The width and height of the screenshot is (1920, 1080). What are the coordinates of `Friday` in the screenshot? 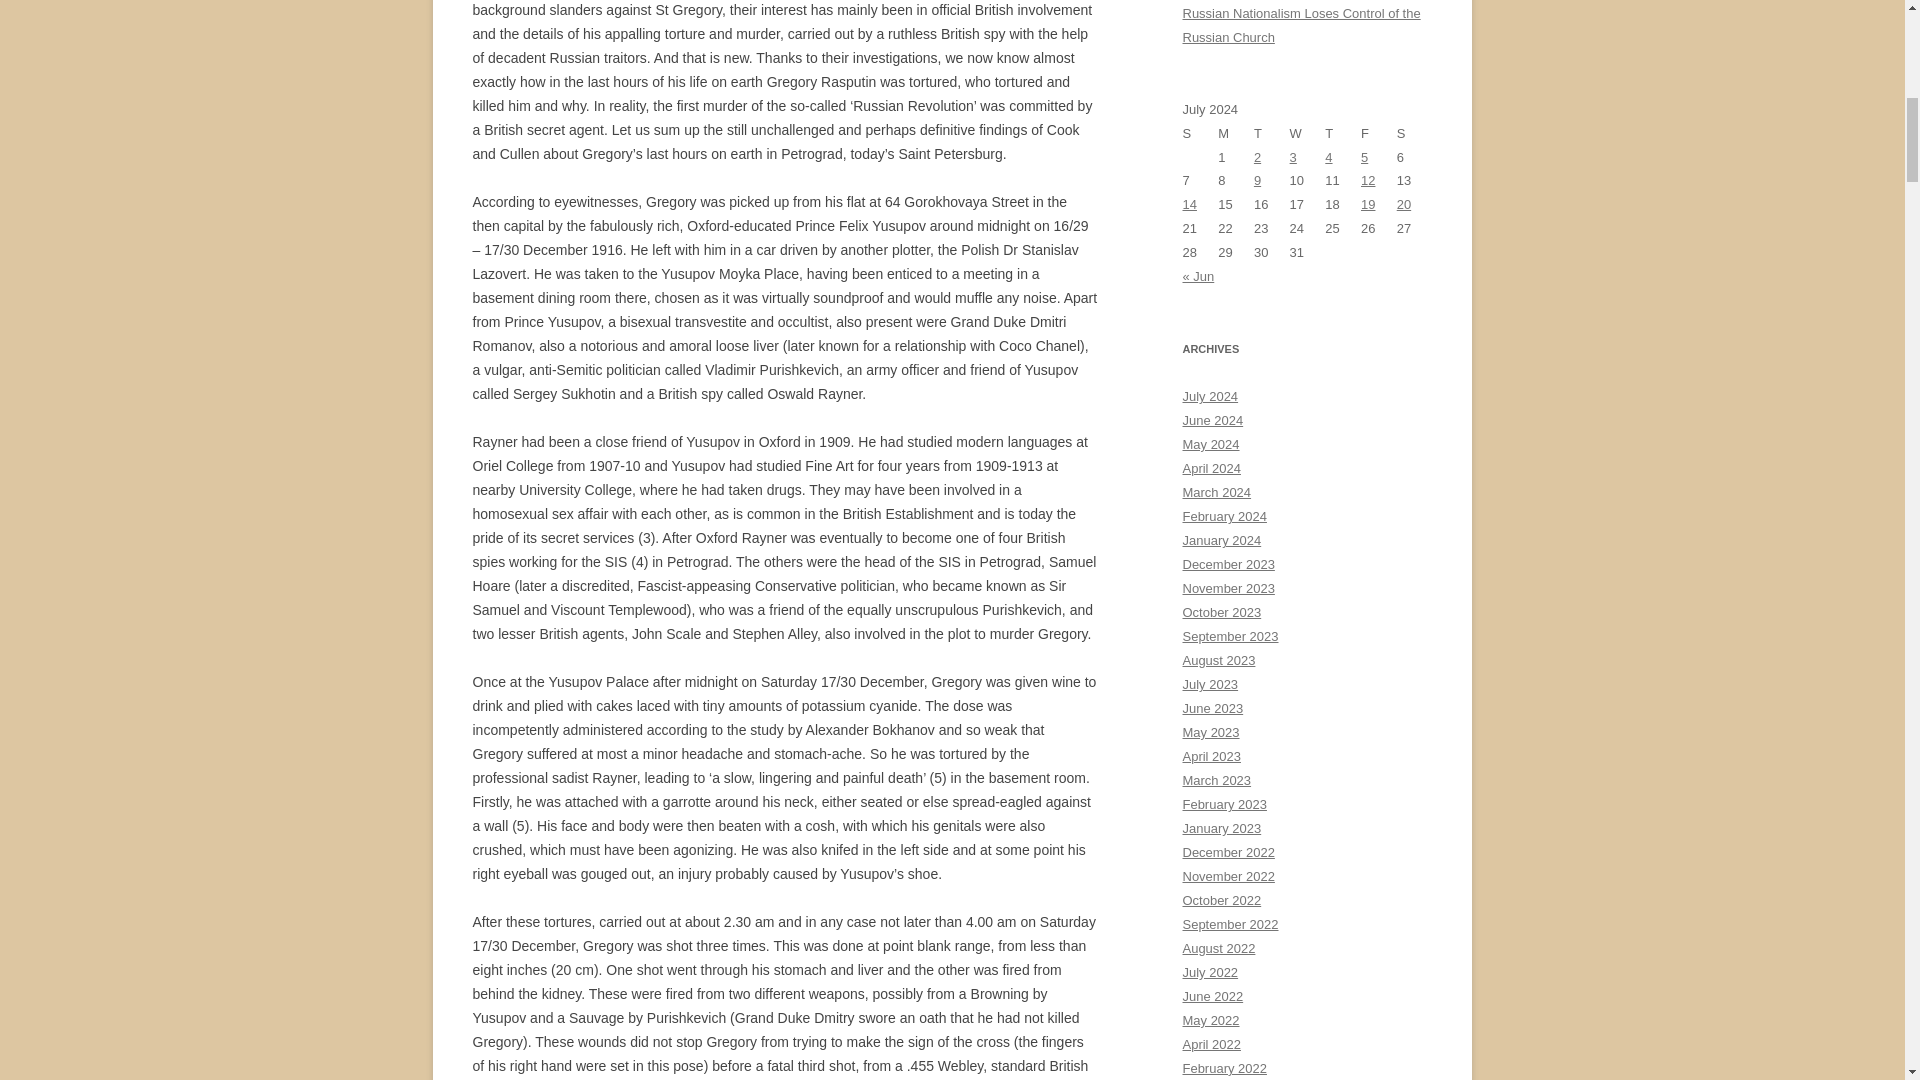 It's located at (1379, 134).